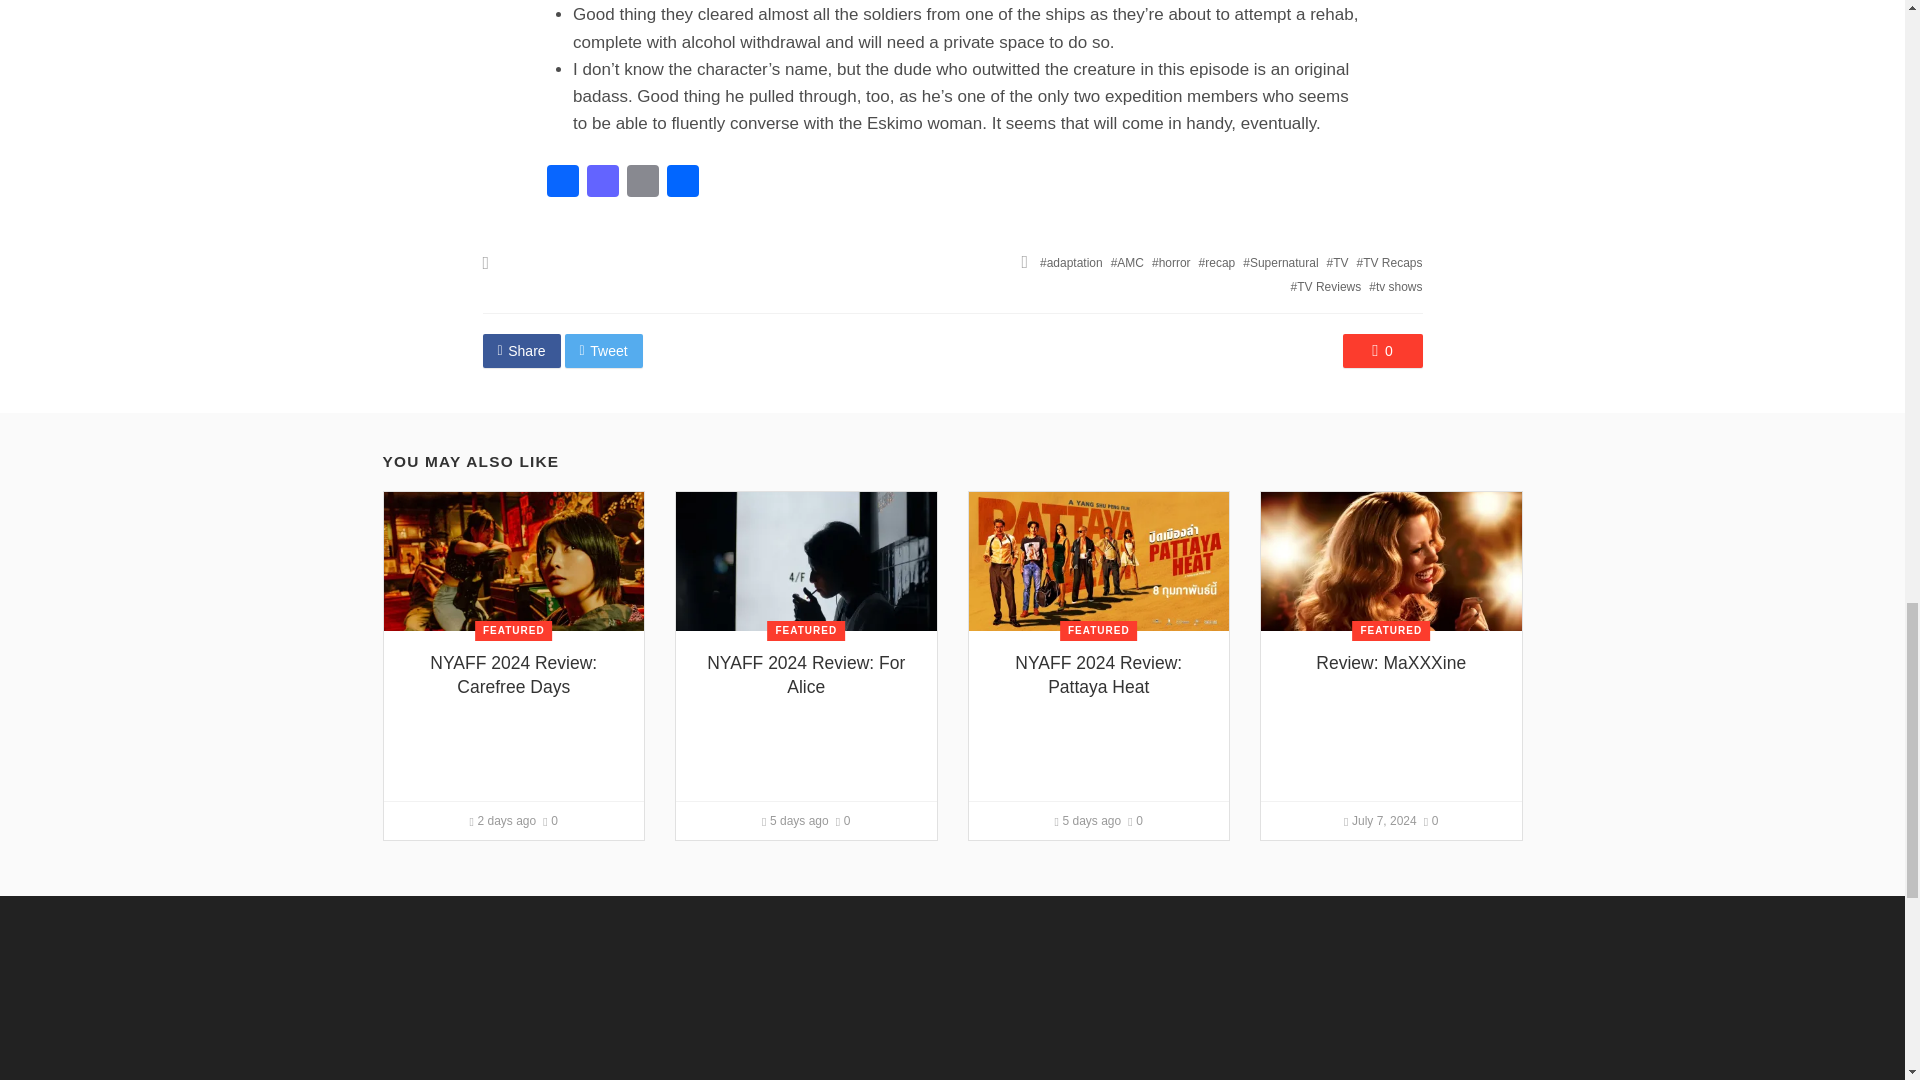 The height and width of the screenshot is (1080, 1920). What do you see at coordinates (1280, 262) in the screenshot?
I see `Supernatural` at bounding box center [1280, 262].